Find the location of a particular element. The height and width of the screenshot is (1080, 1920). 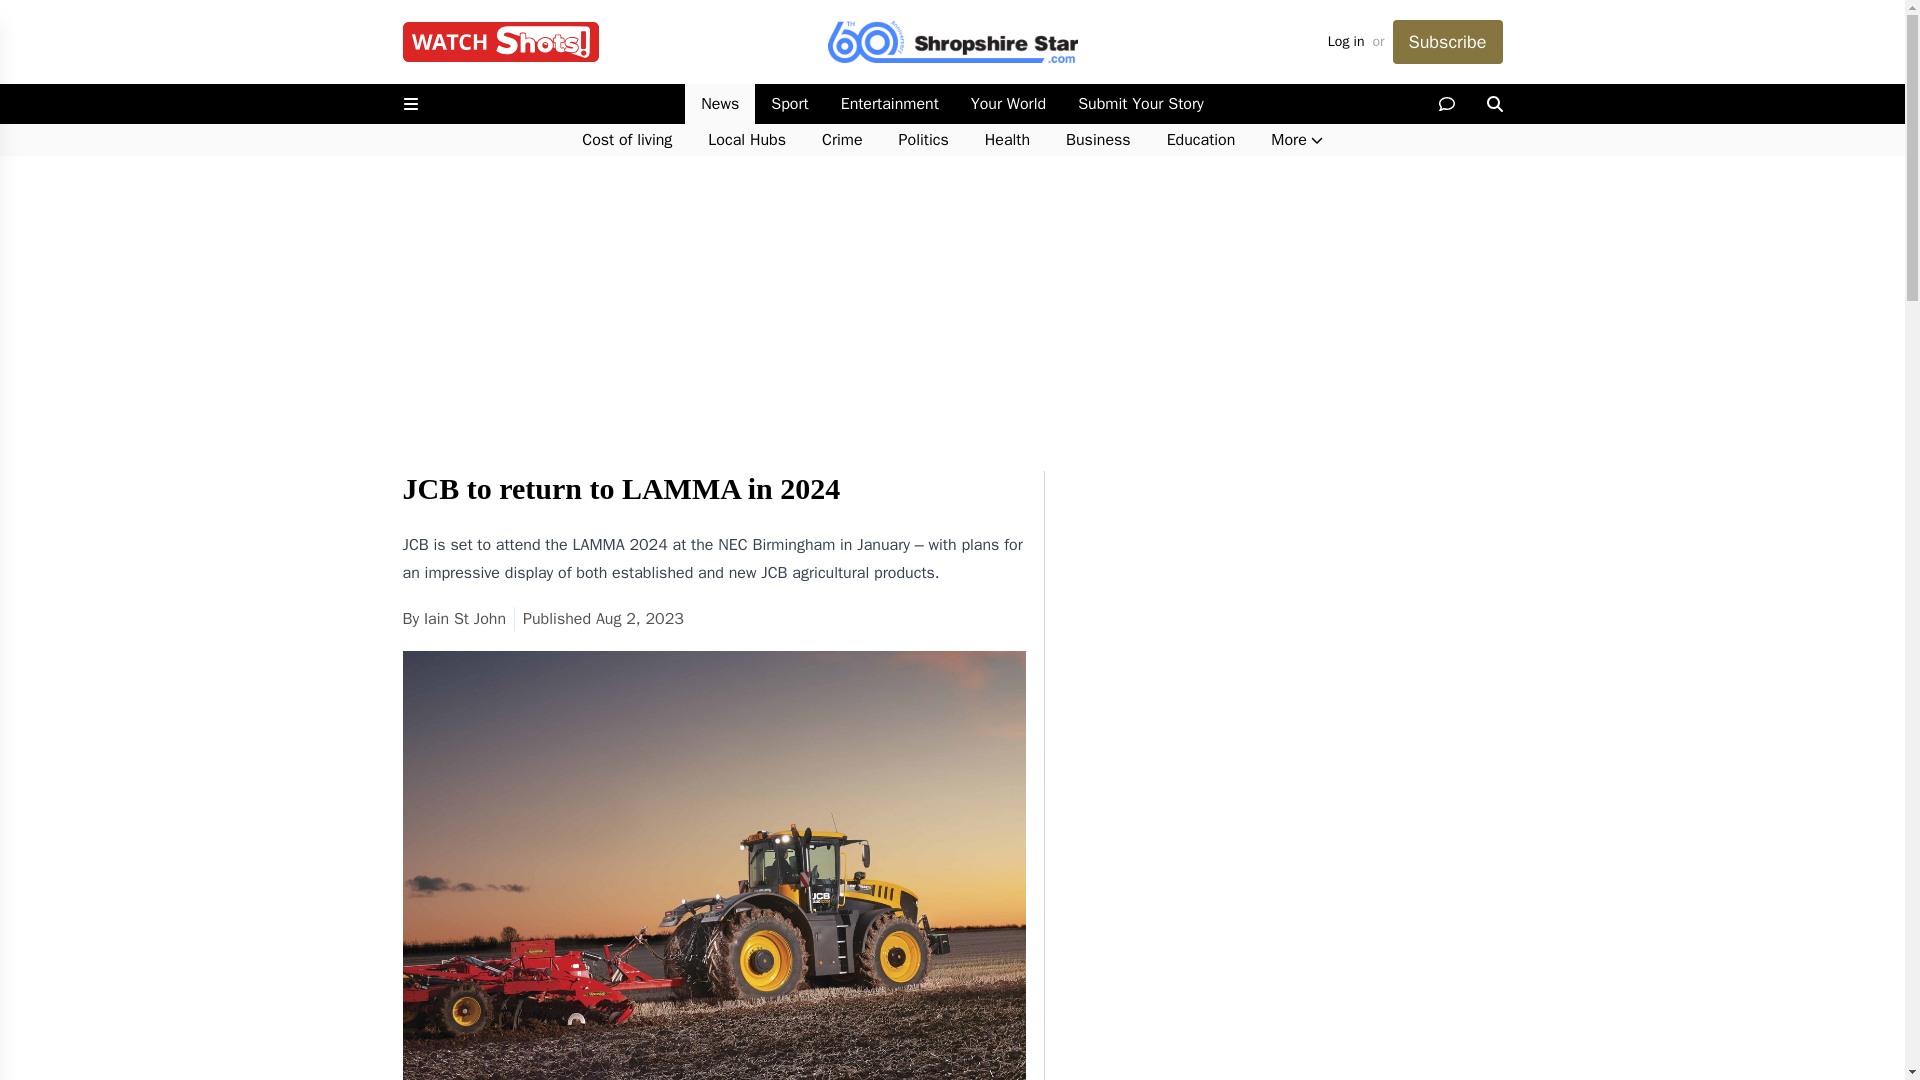

Cost of living is located at coordinates (626, 140).